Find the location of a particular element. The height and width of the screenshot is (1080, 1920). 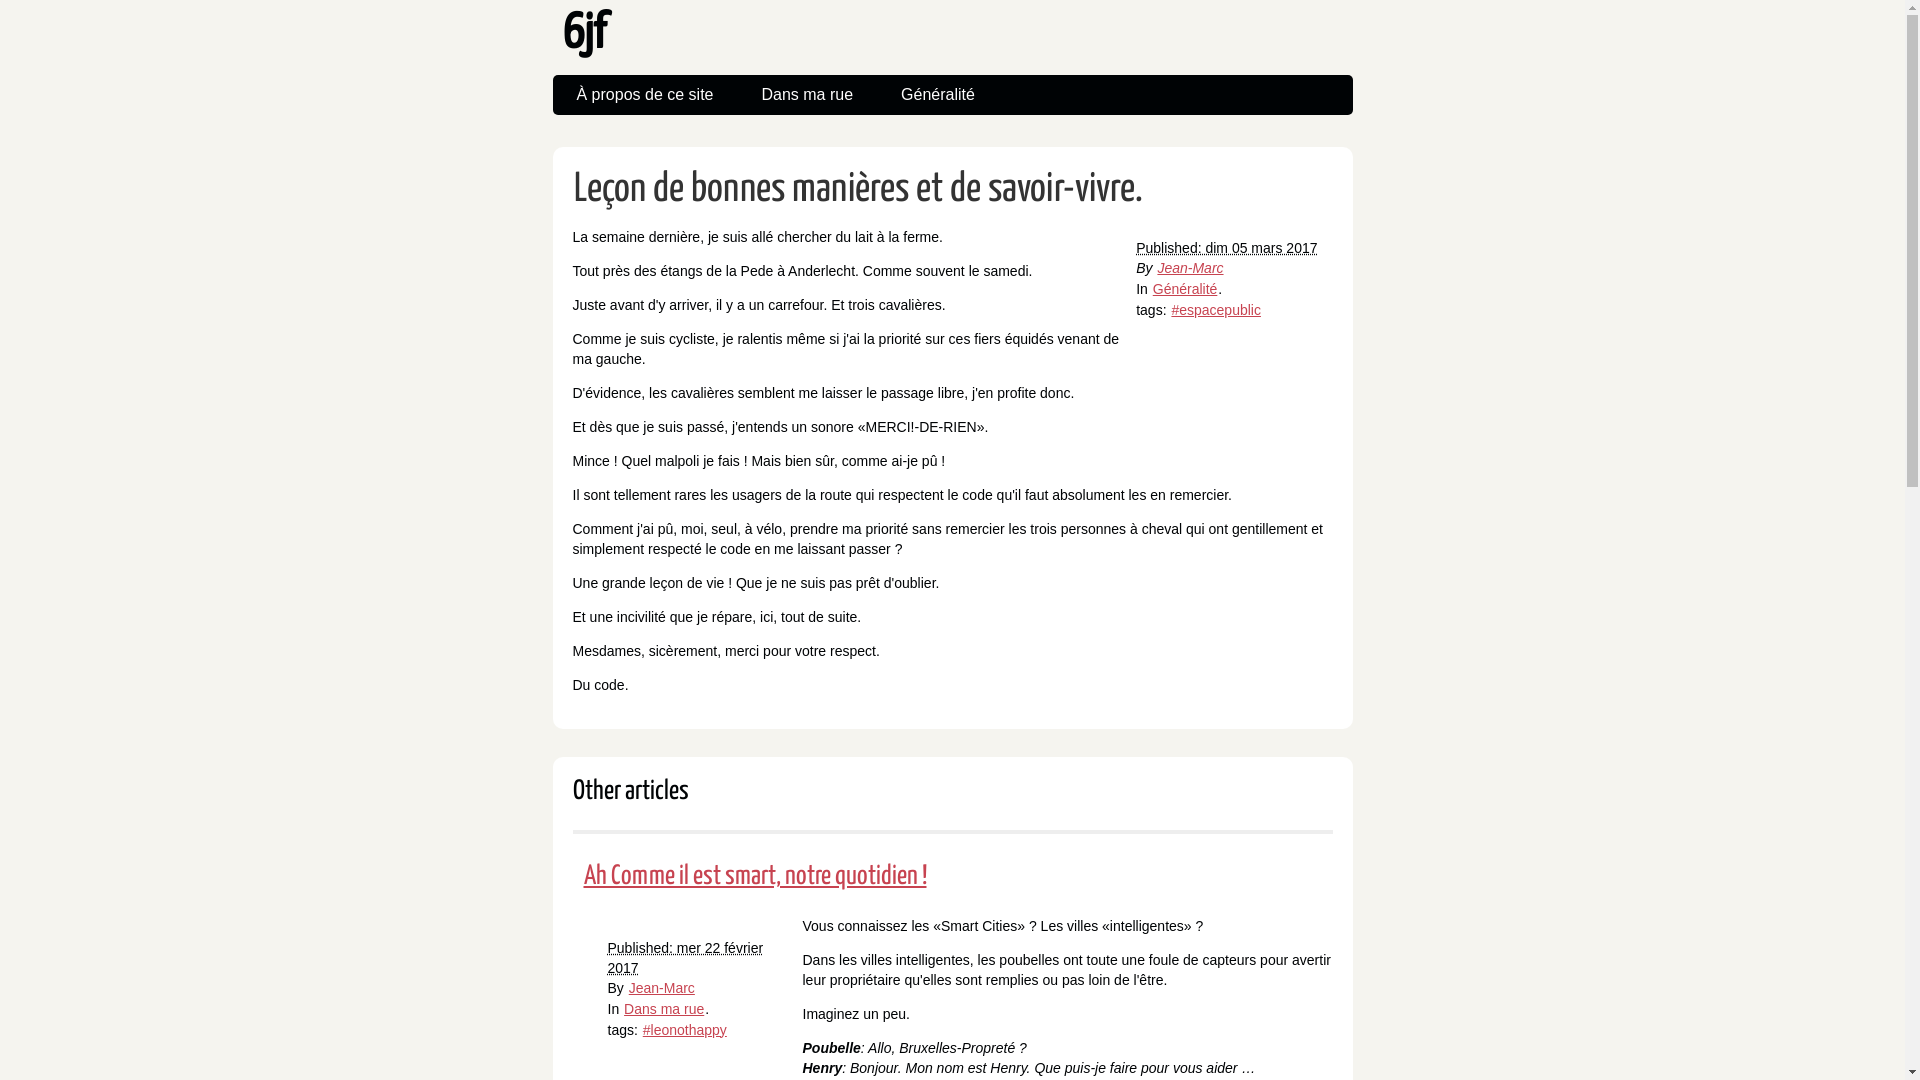

Jean-Marc is located at coordinates (1190, 268).